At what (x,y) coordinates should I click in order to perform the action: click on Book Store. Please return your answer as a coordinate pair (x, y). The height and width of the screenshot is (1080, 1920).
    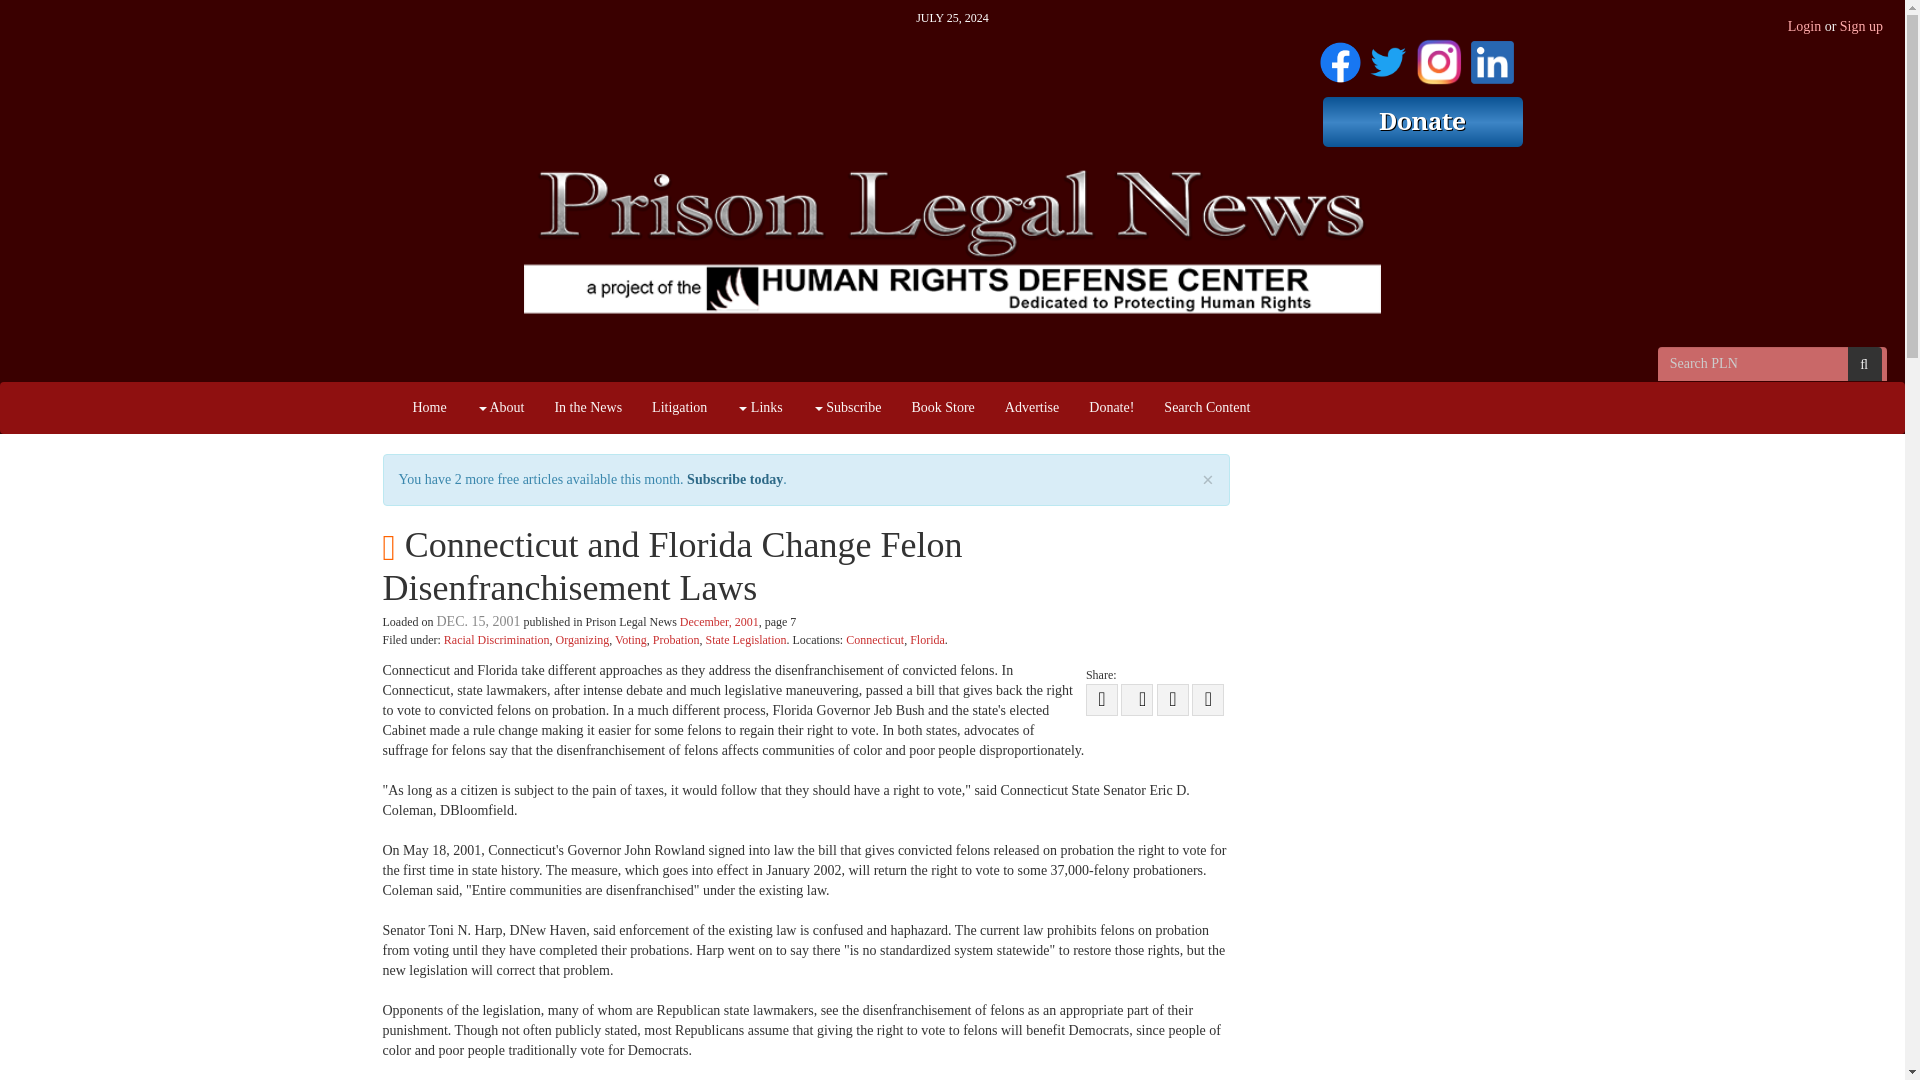
    Looking at the image, I should click on (942, 408).